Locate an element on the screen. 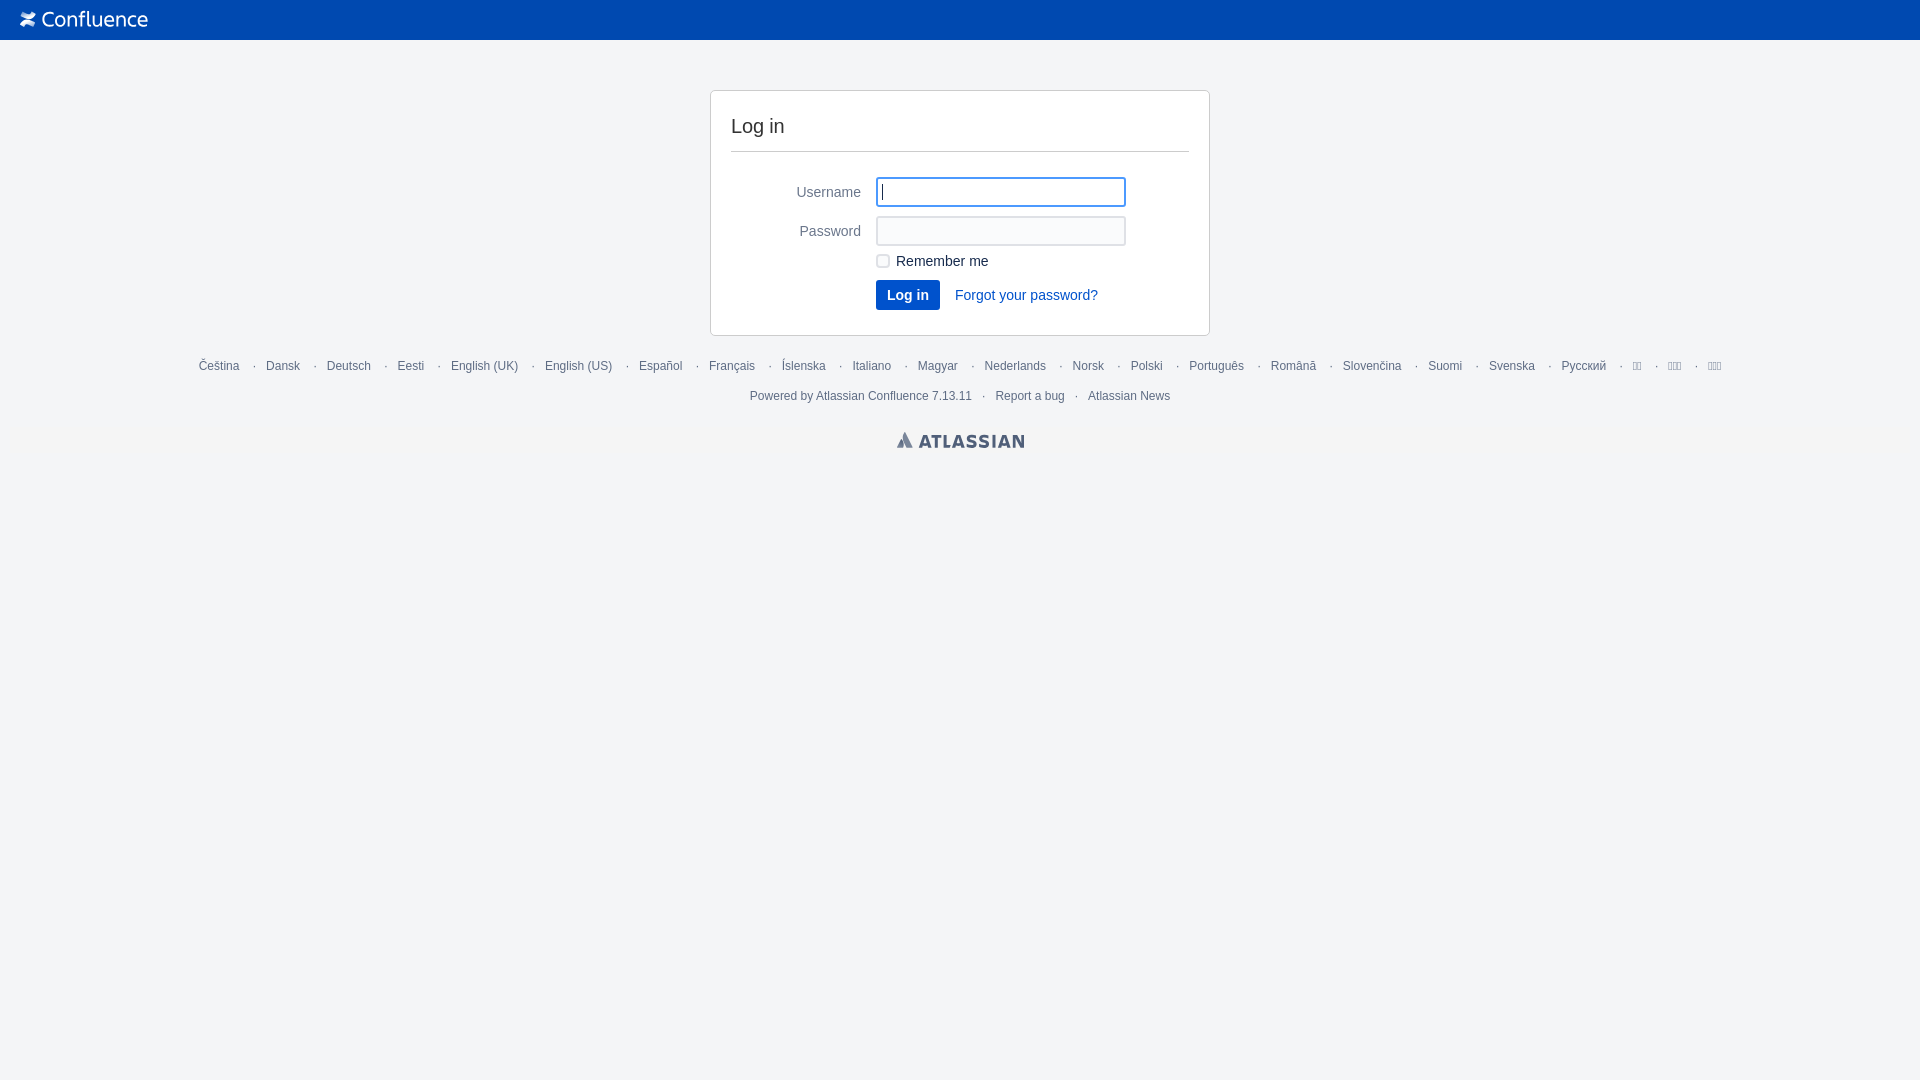  Italiano is located at coordinates (872, 366).